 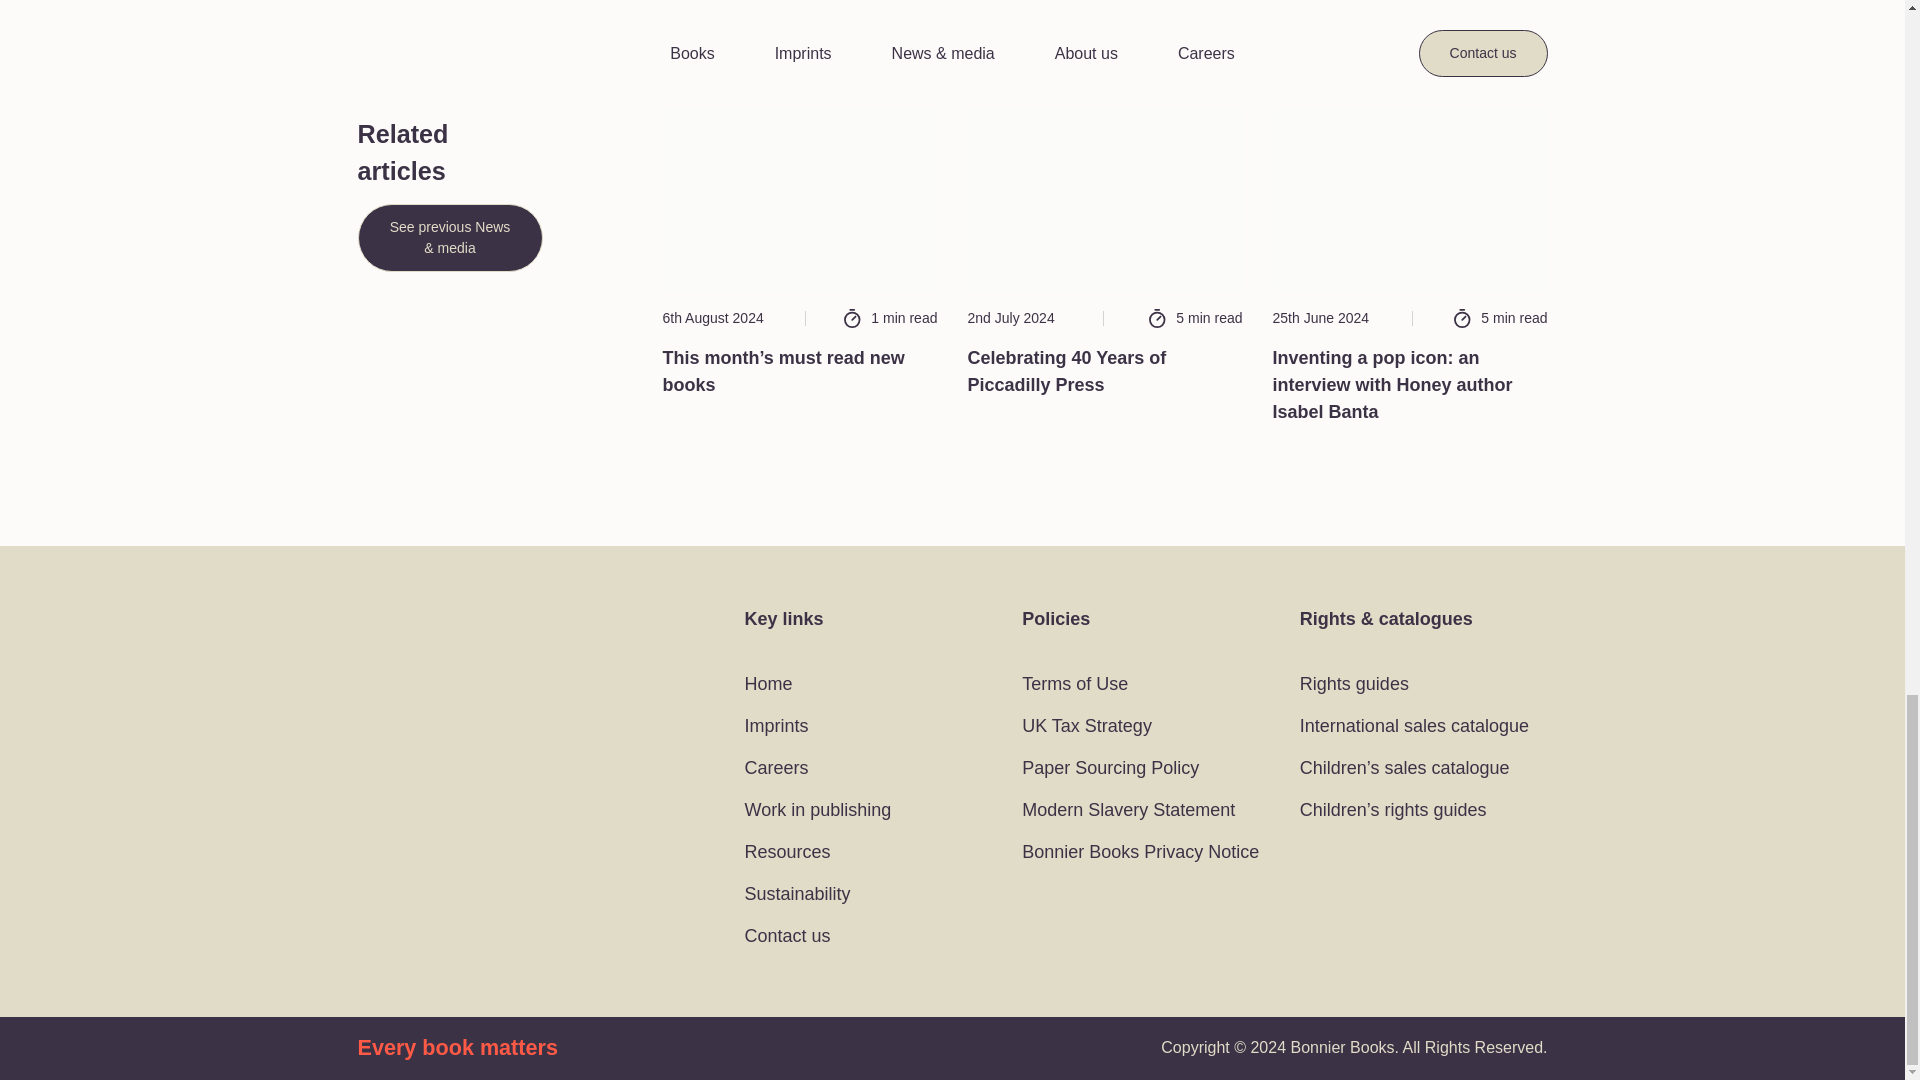 I want to click on Modern Slavery Statement, so click(x=1128, y=810).